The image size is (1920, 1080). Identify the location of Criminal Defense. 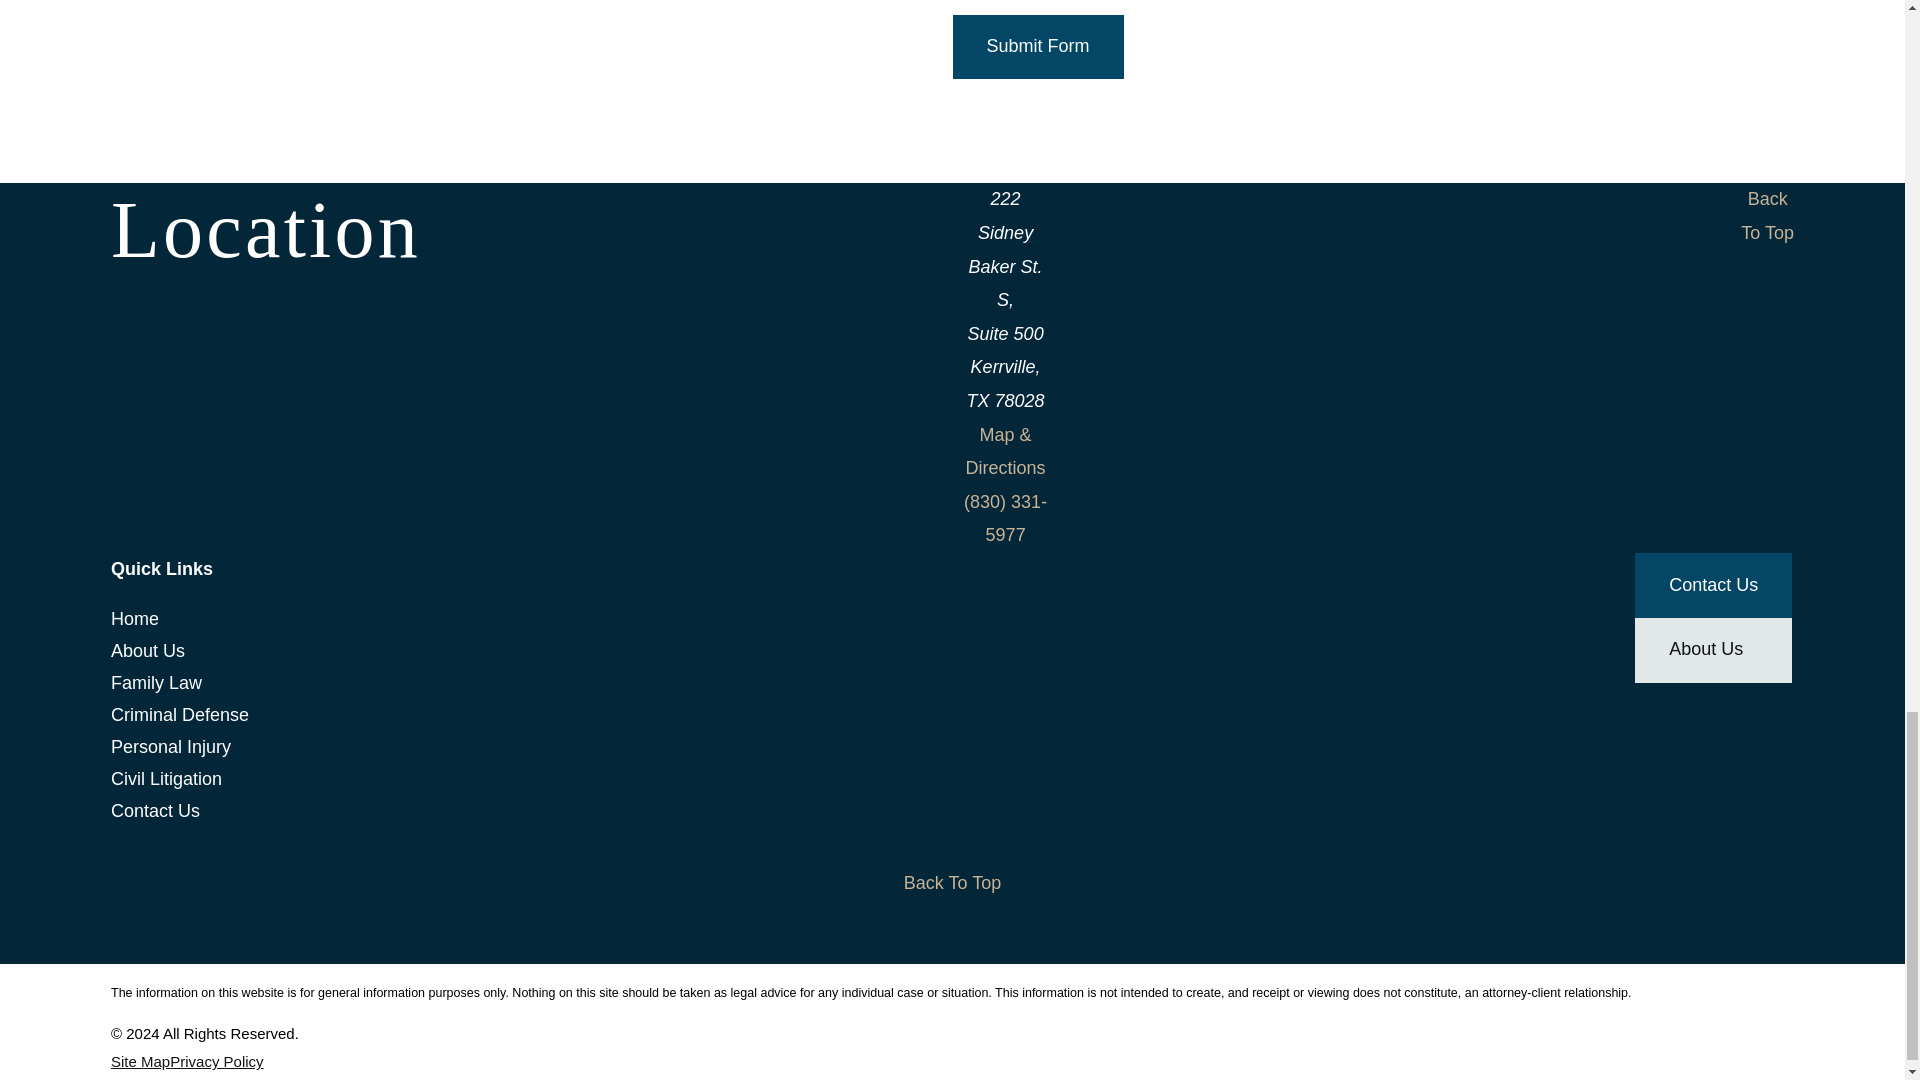
(390, 714).